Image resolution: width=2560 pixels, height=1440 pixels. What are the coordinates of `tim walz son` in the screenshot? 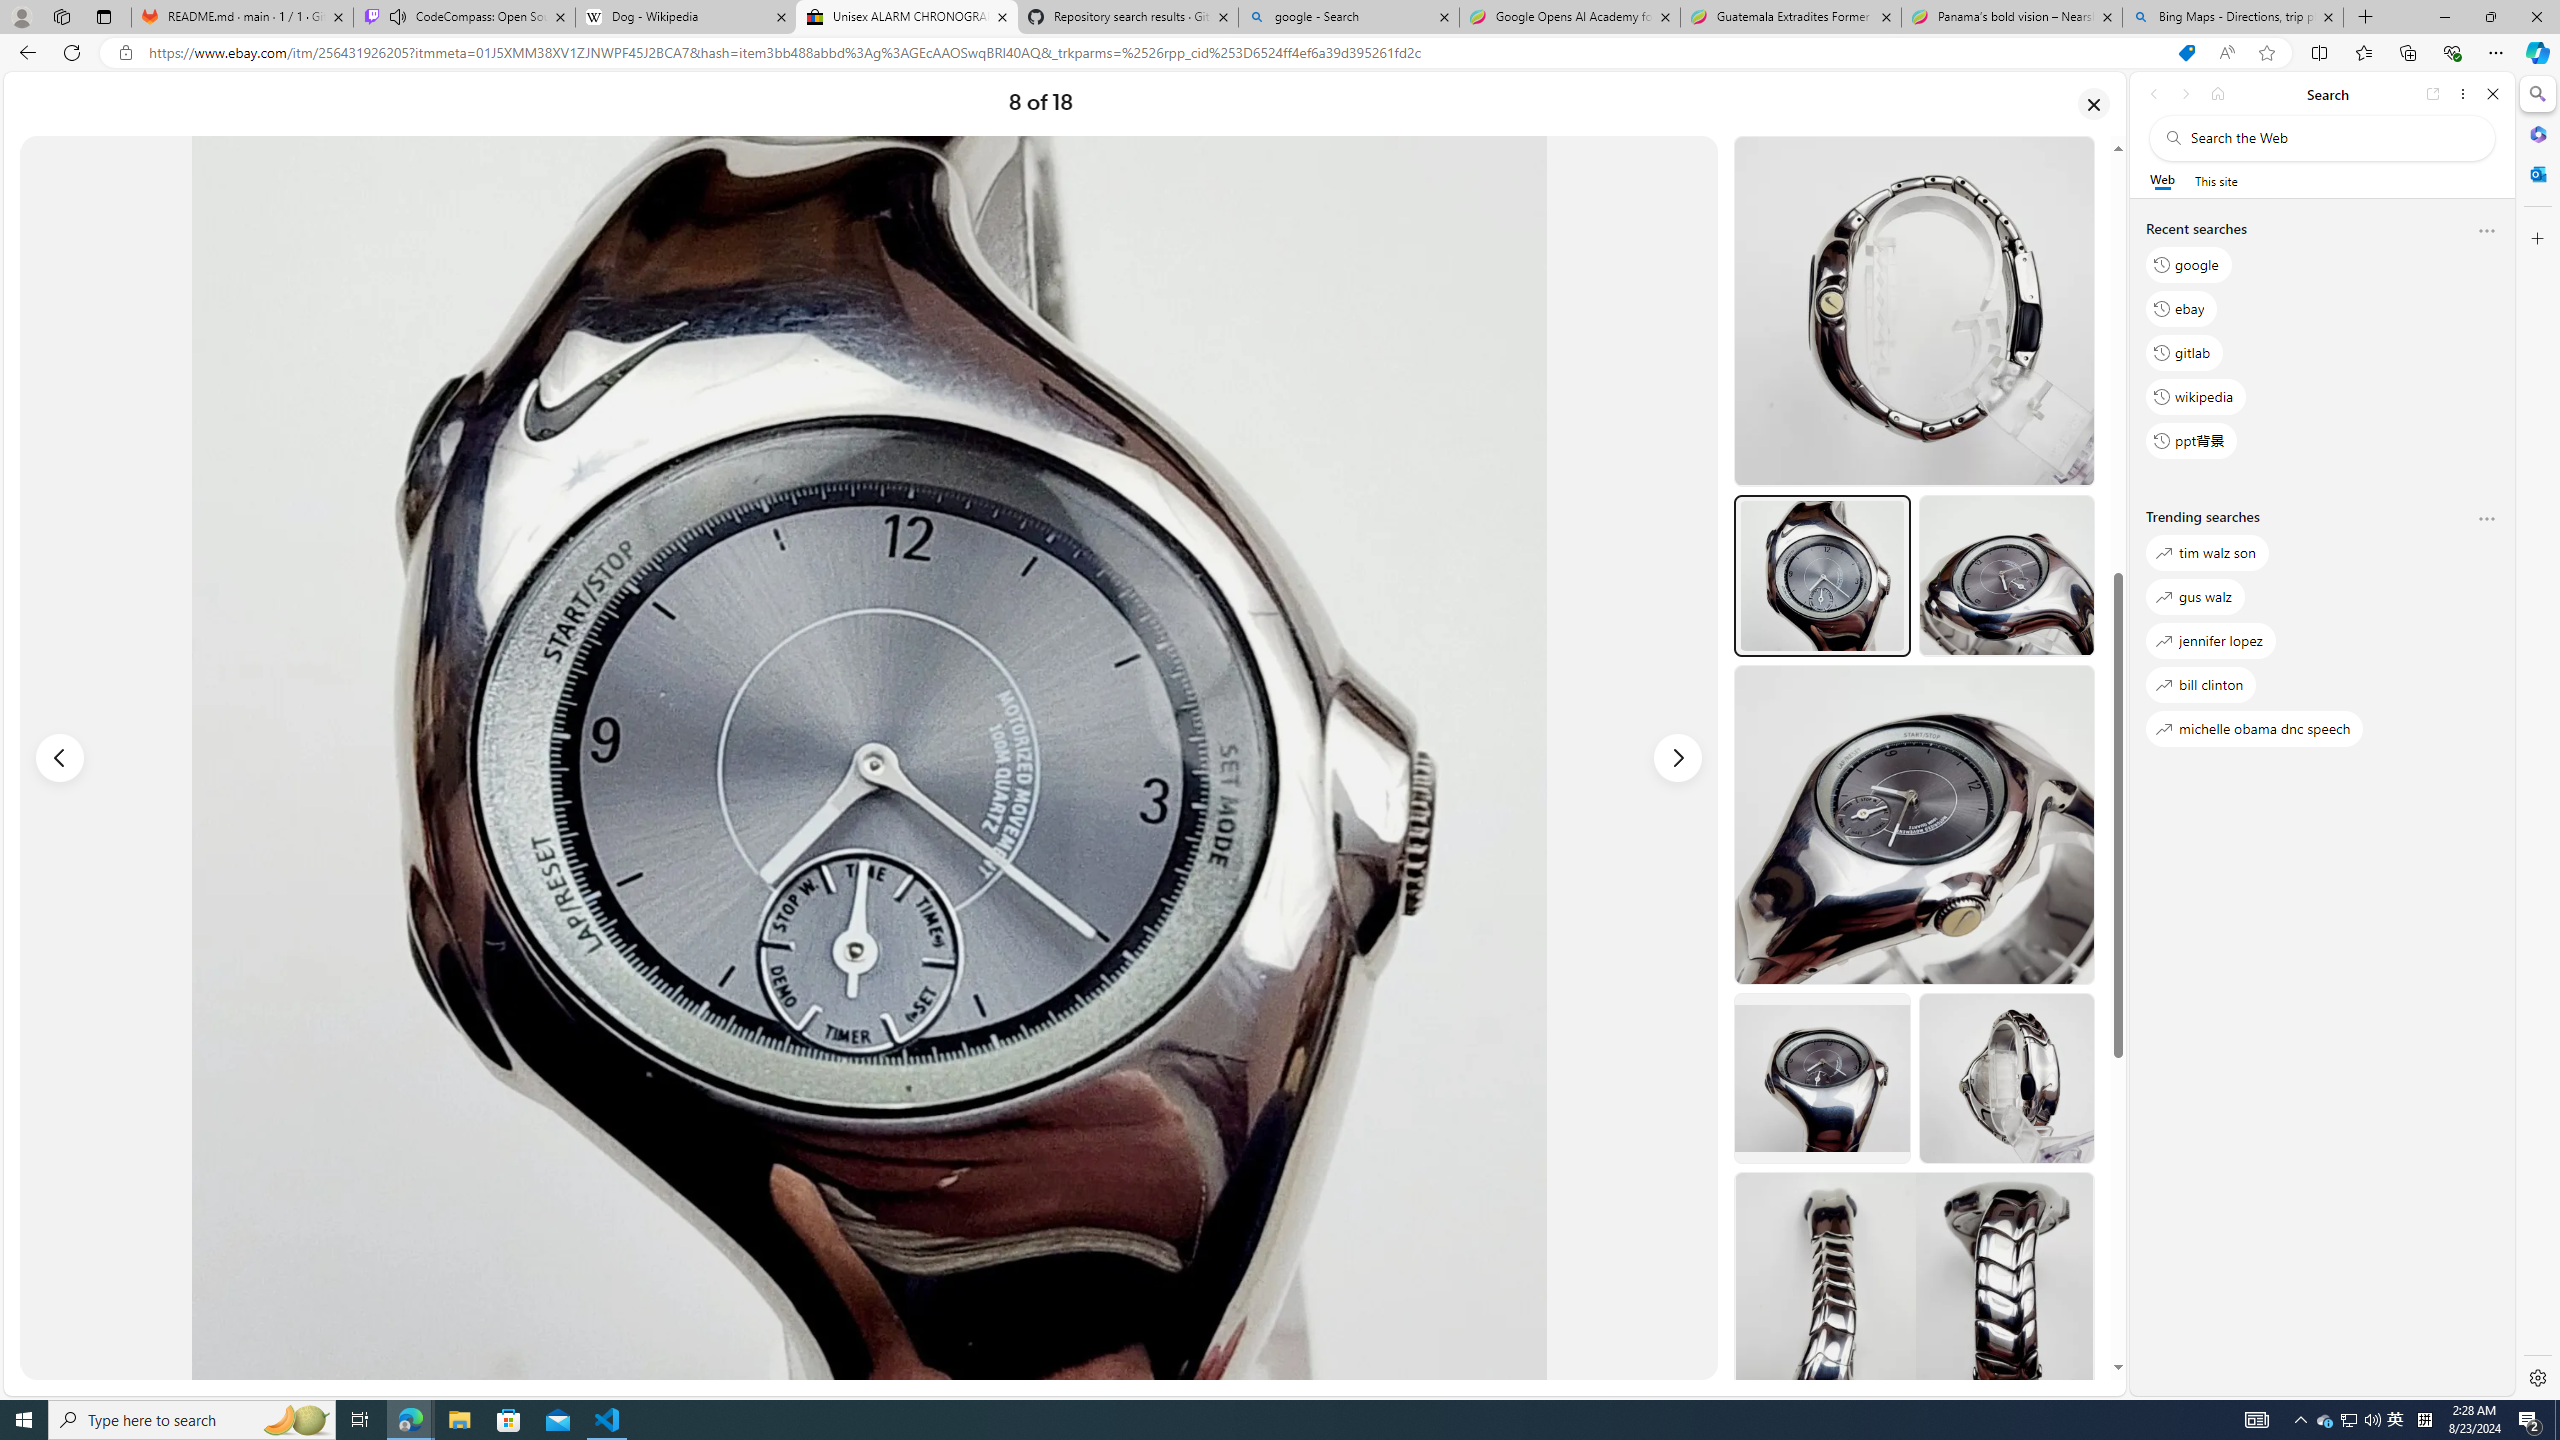 It's located at (2206, 553).